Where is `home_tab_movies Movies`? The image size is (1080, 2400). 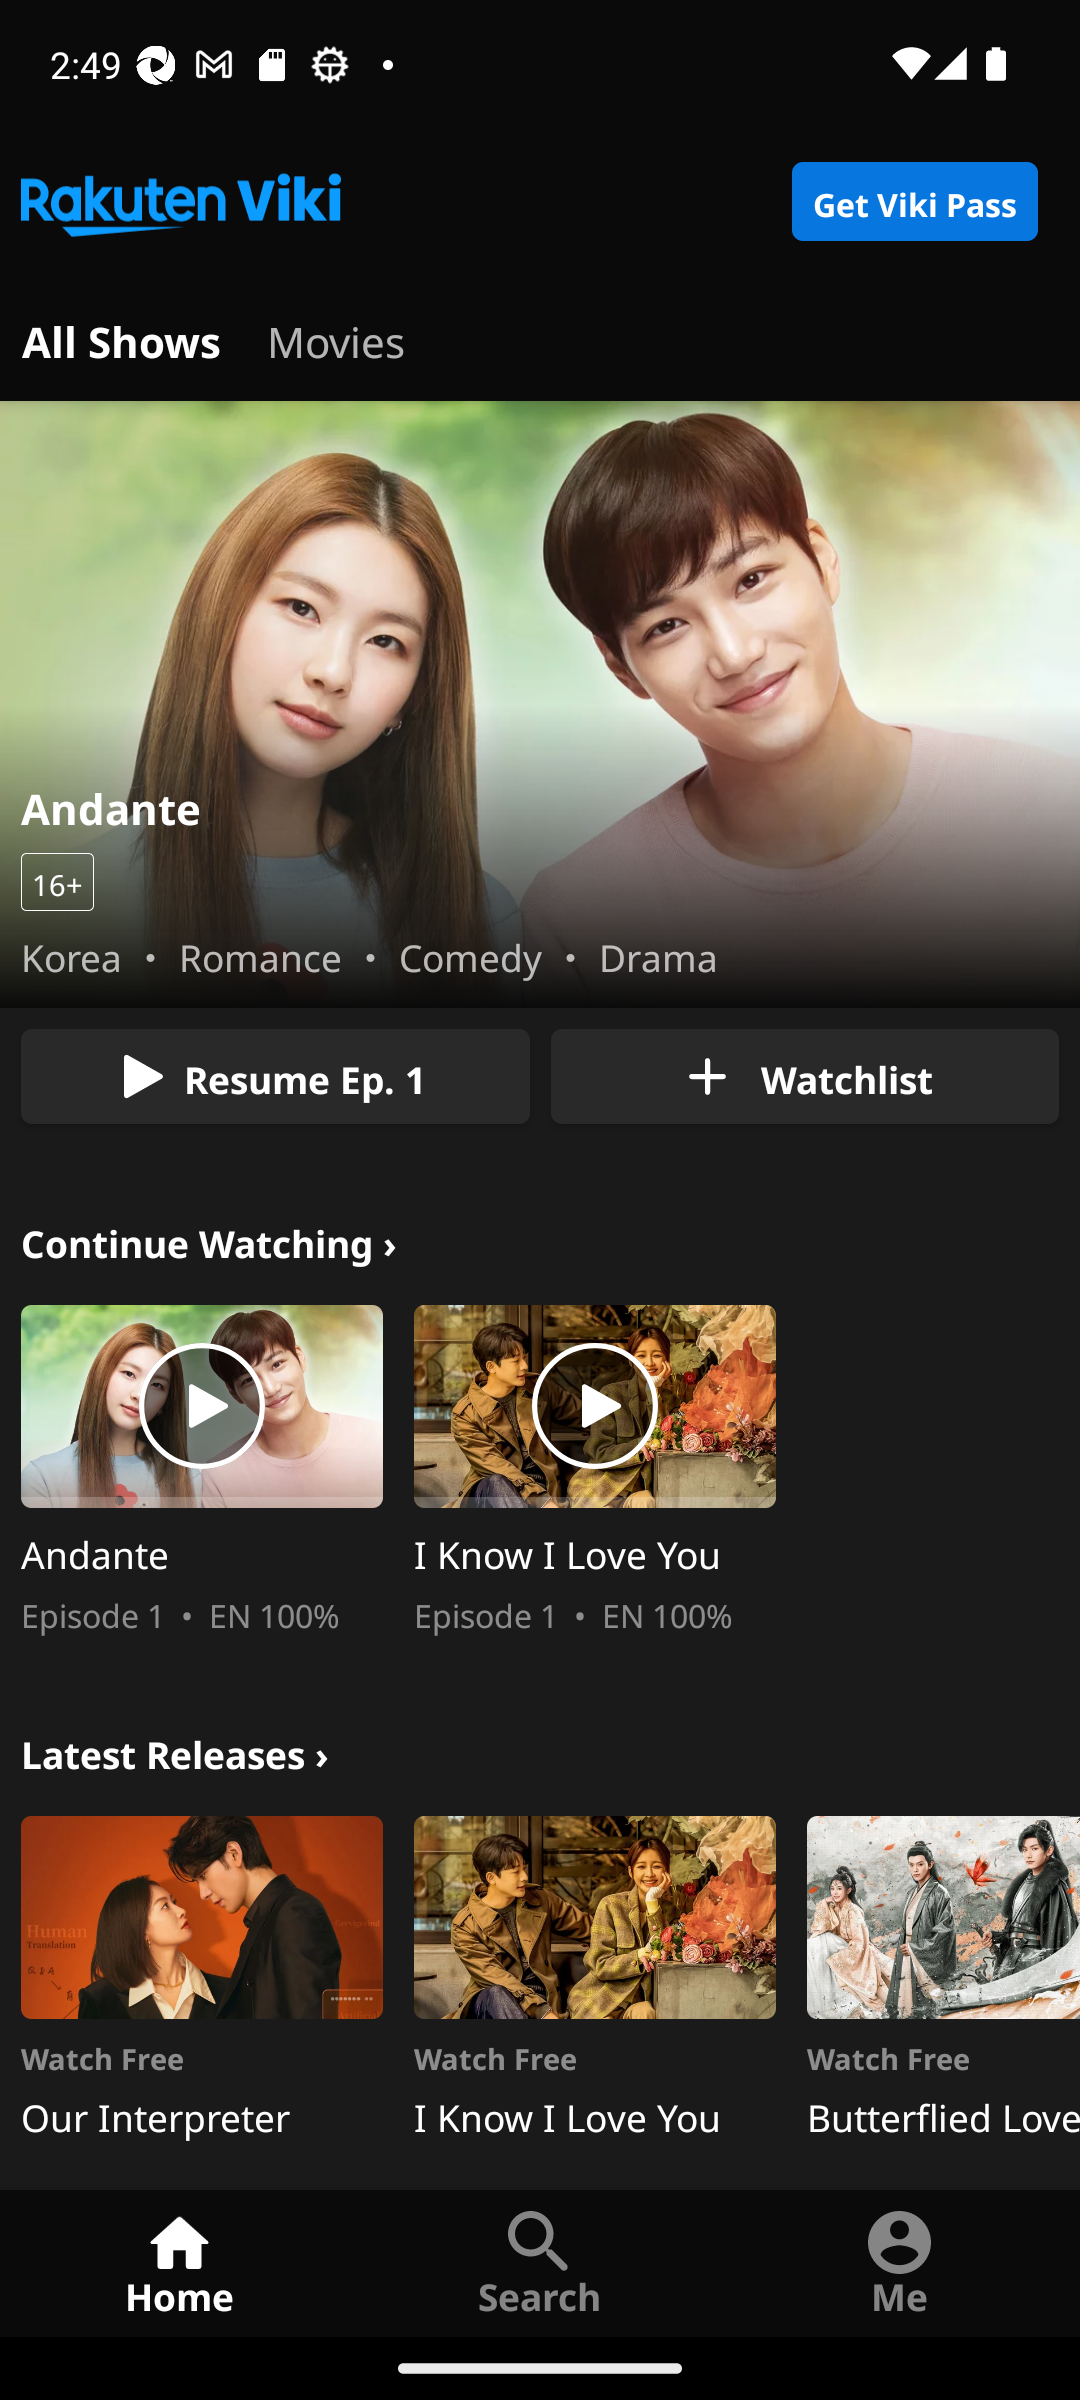
home_tab_movies Movies is located at coordinates (336, 338).